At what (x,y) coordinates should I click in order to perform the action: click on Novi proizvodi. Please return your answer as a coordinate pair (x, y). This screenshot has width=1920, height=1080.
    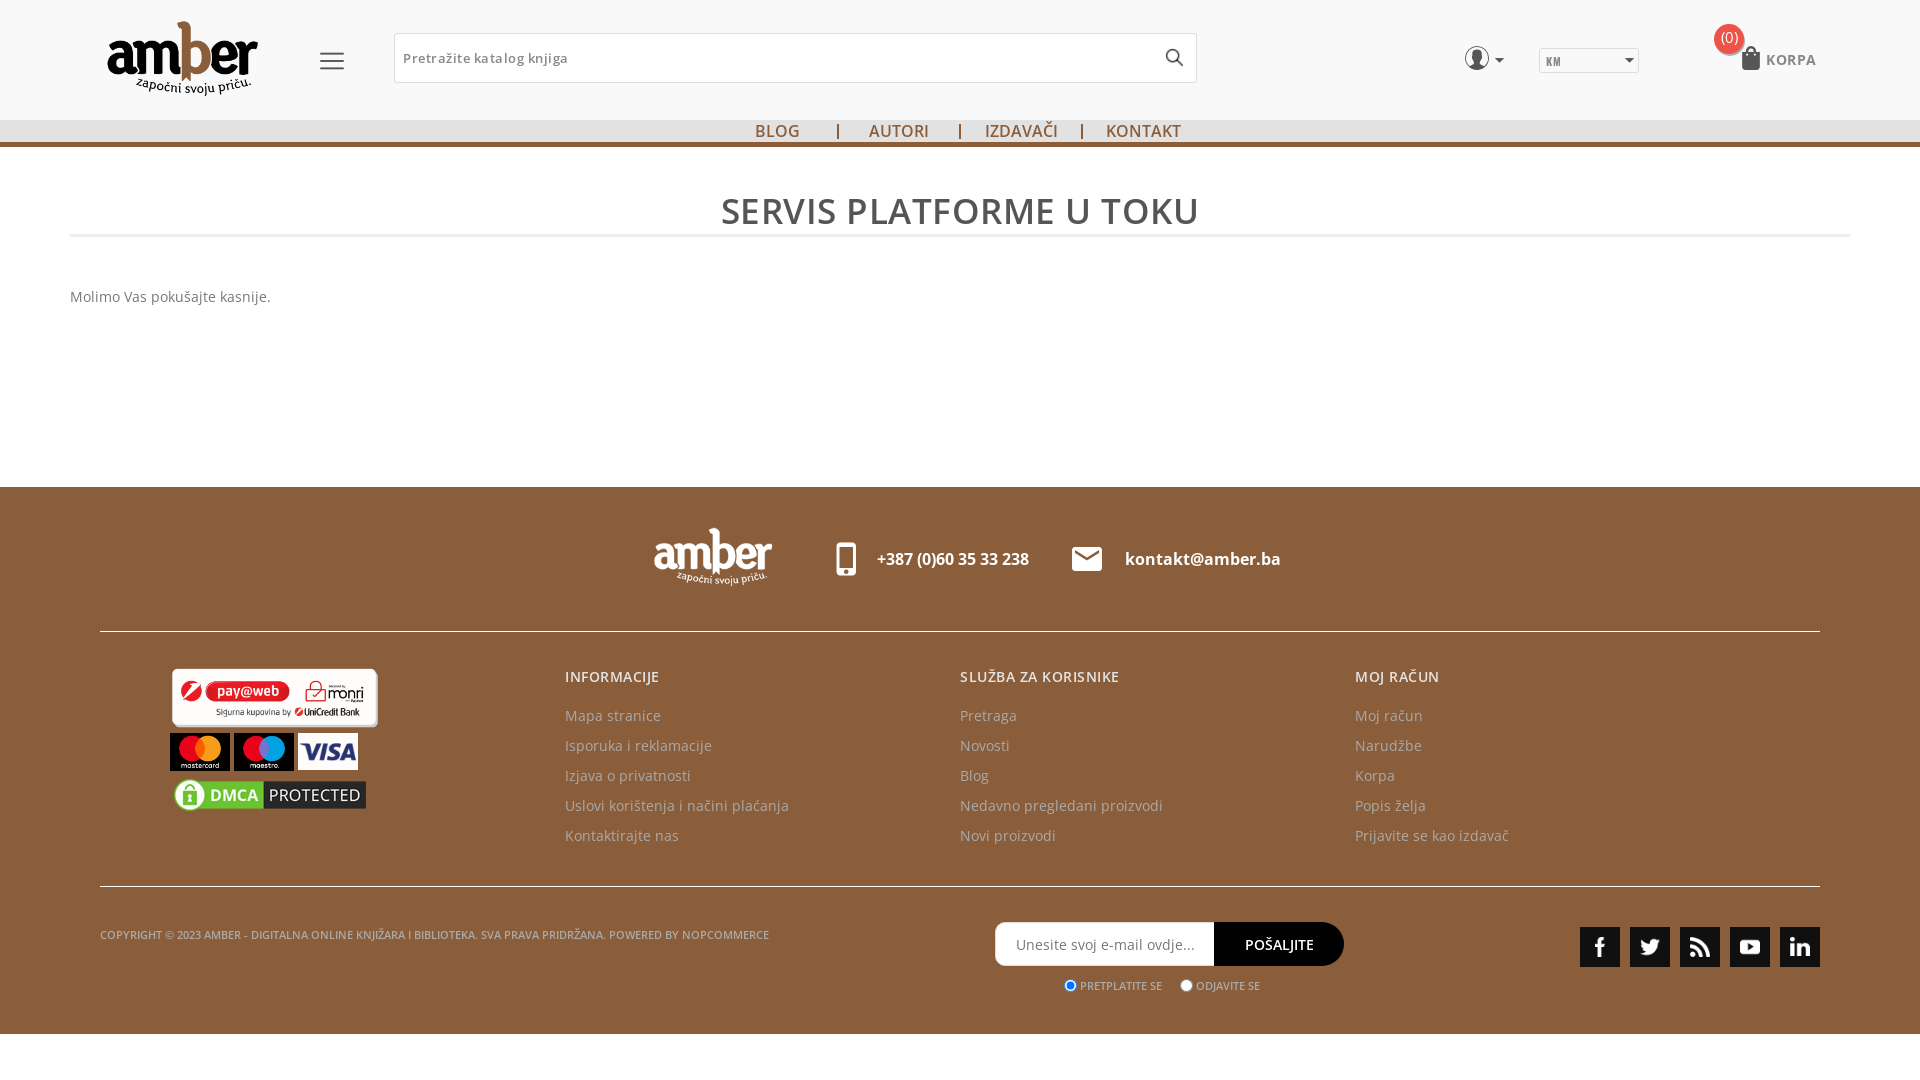
    Looking at the image, I should click on (1008, 836).